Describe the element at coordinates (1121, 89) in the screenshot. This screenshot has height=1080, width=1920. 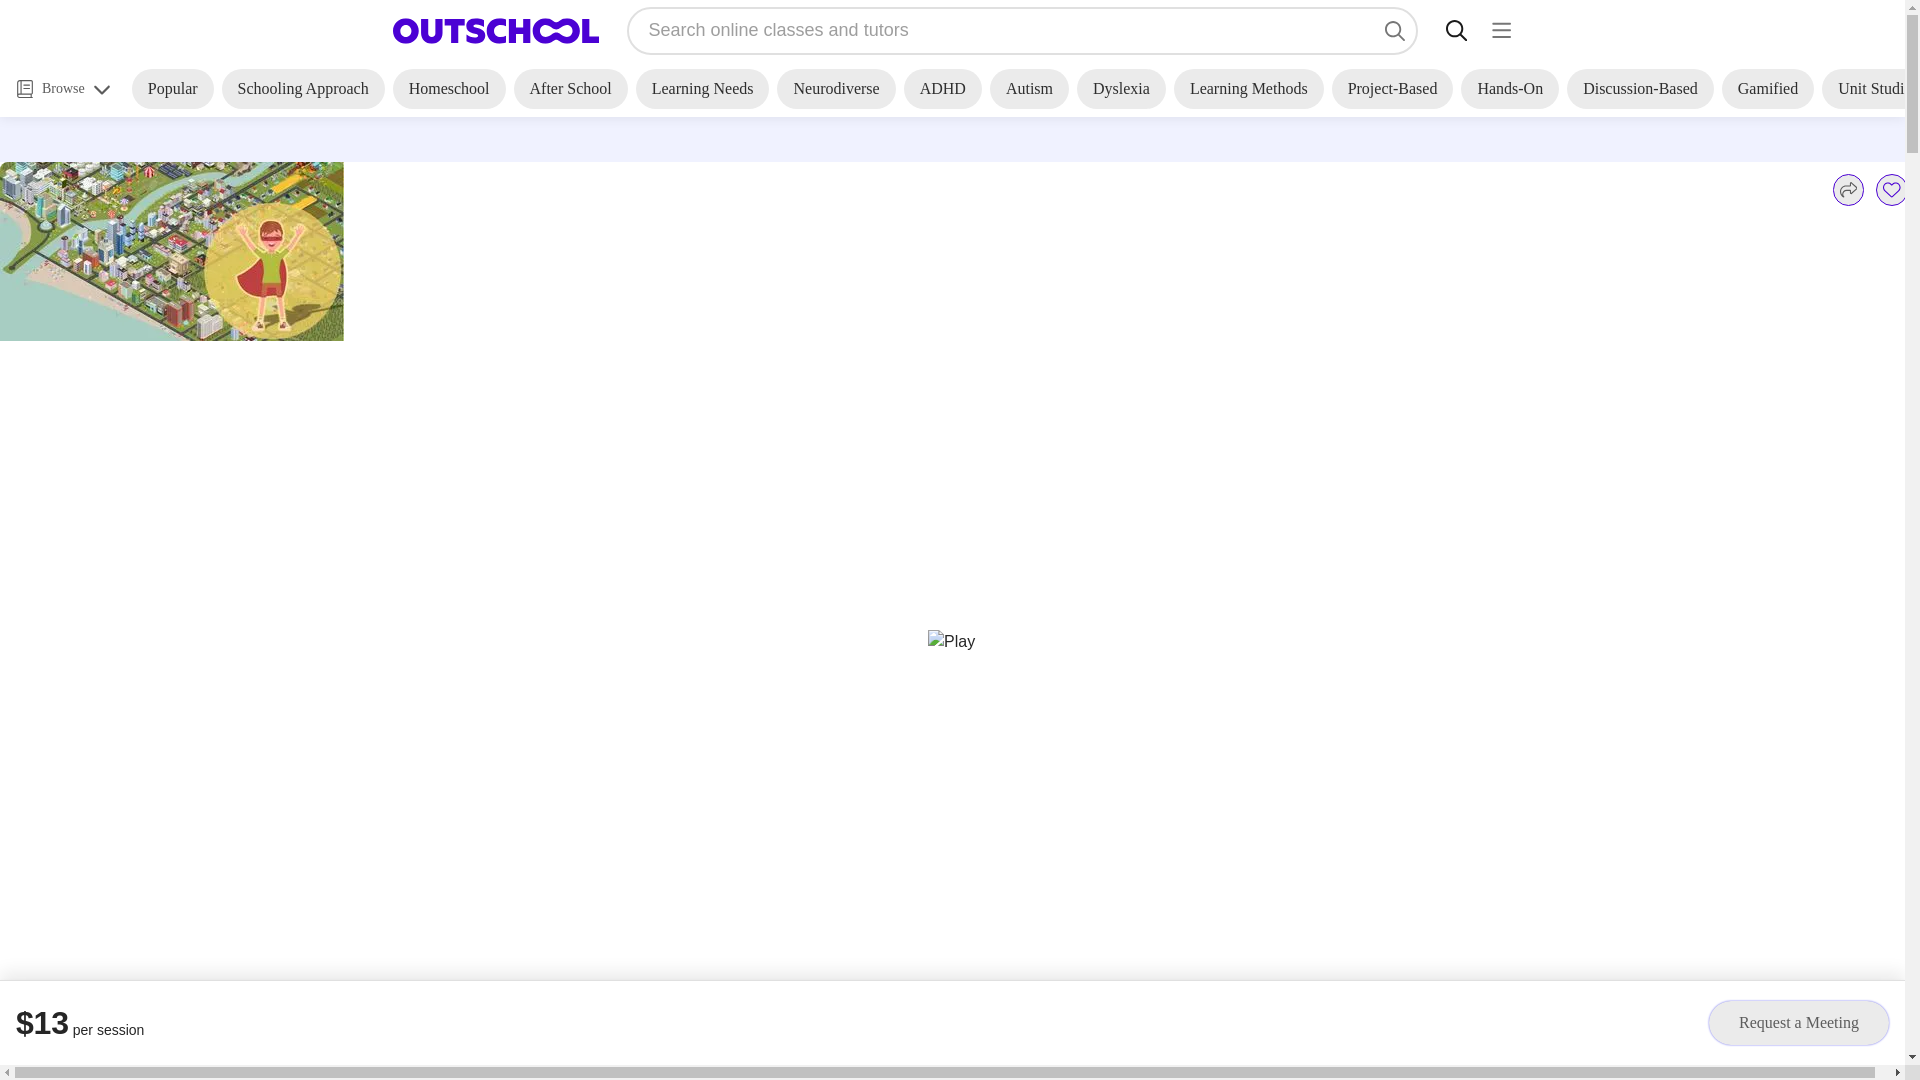
I see `Dyslexia` at that location.